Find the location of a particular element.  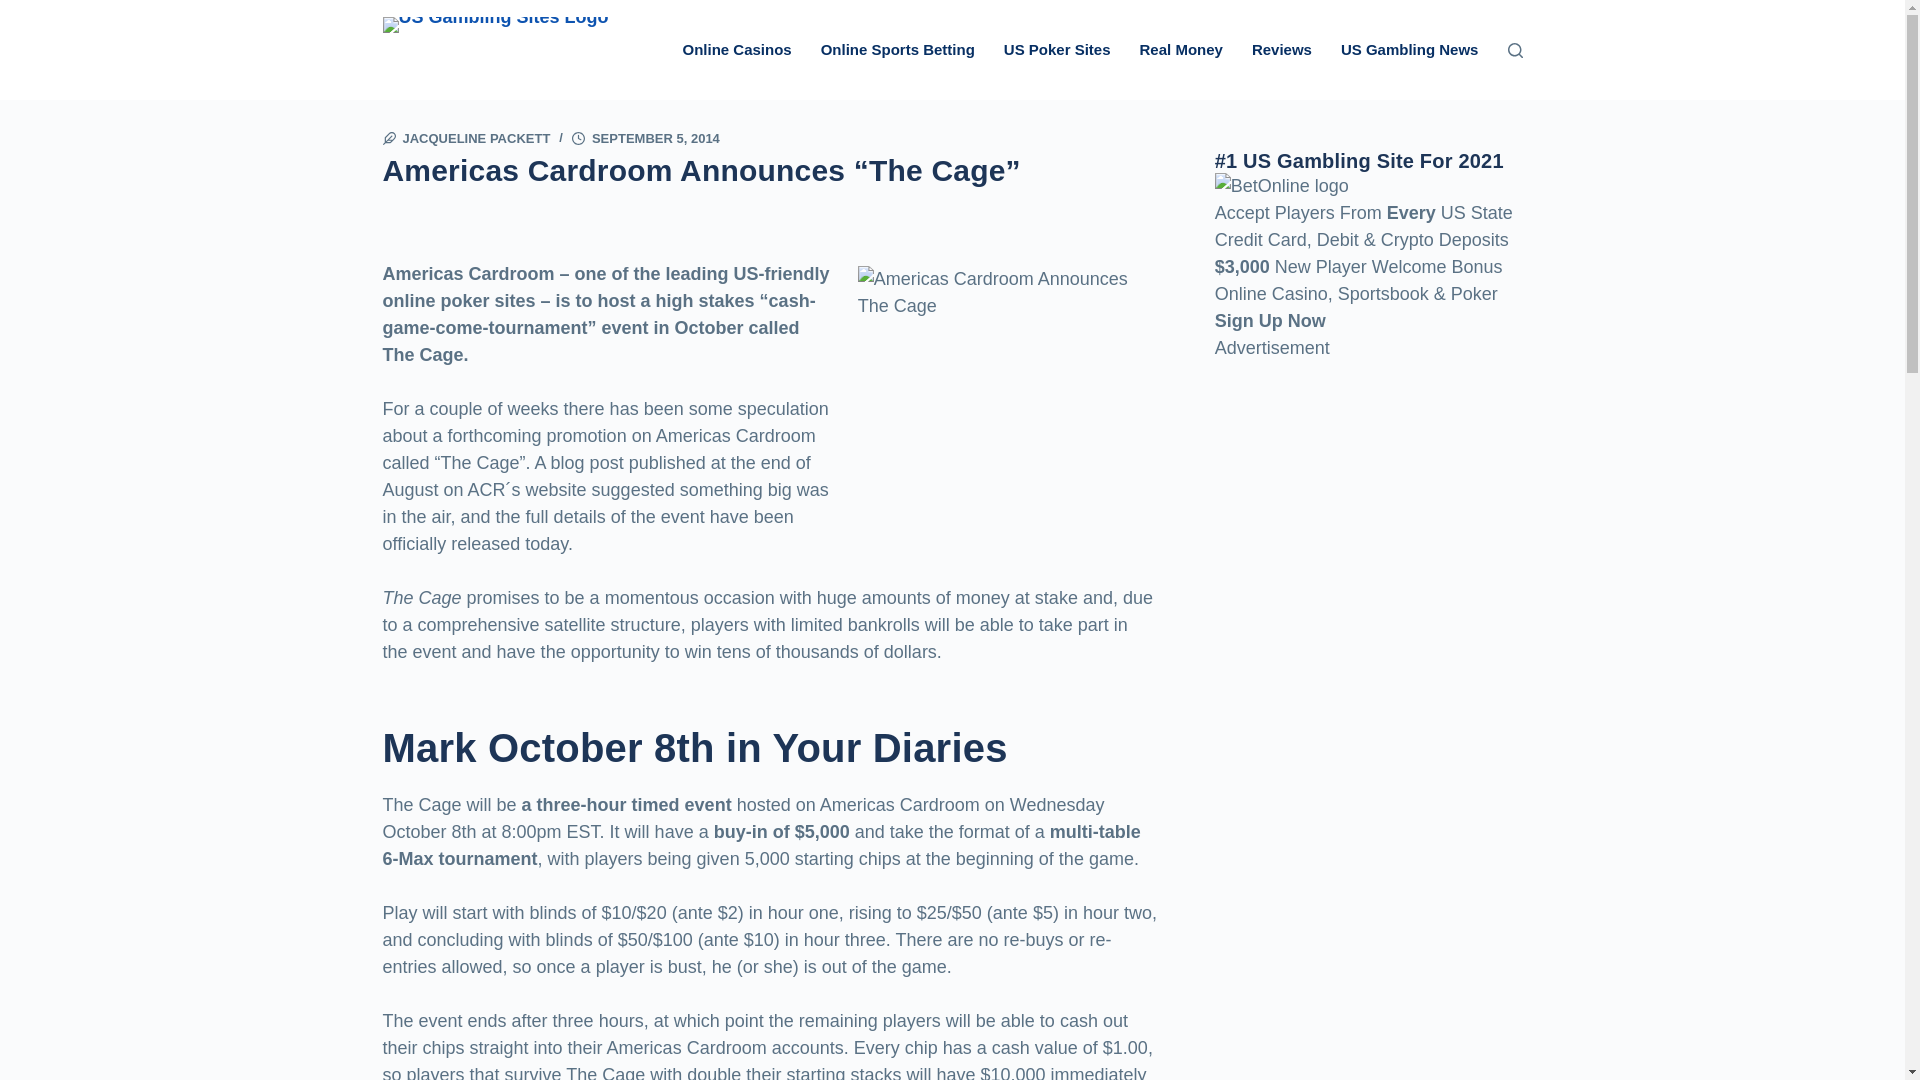

Posts by Jacqueline Packett is located at coordinates (475, 138).